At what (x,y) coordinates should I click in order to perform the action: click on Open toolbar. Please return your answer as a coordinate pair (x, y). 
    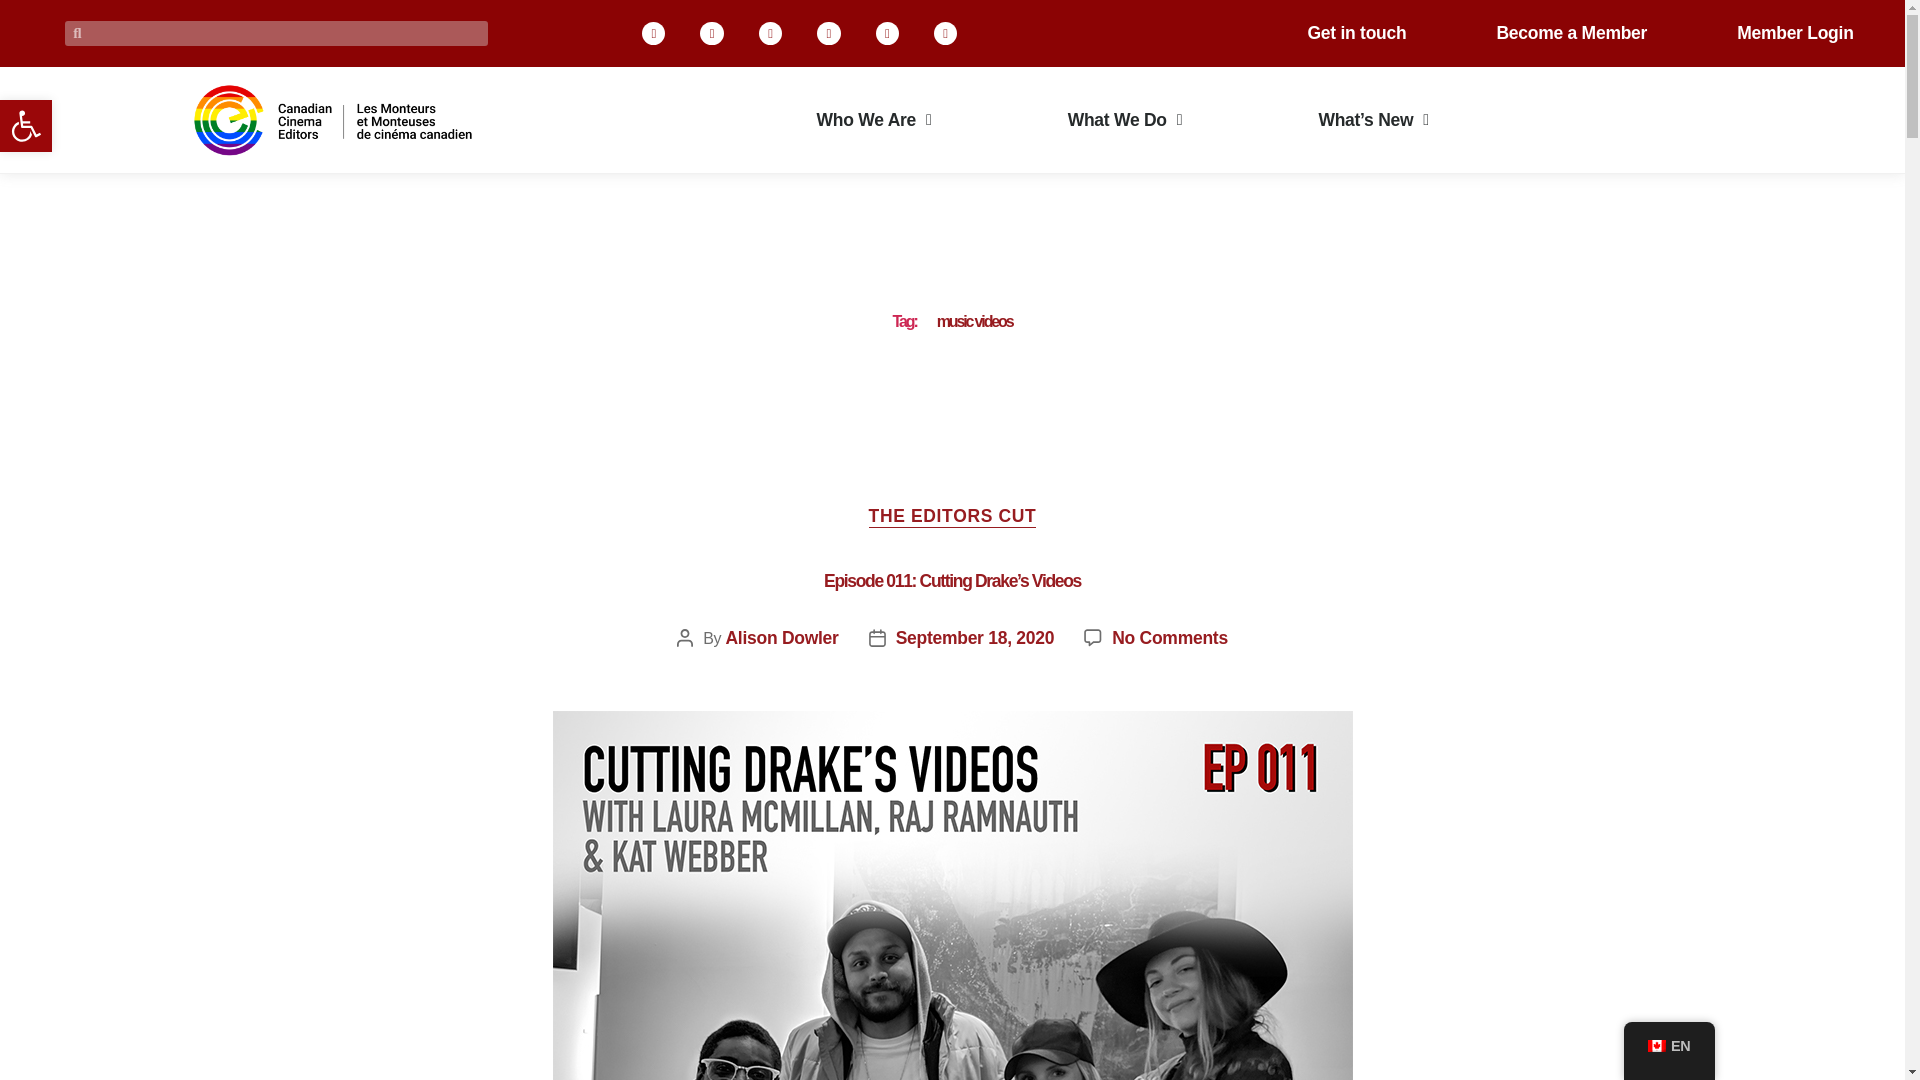
    Looking at the image, I should click on (26, 126).